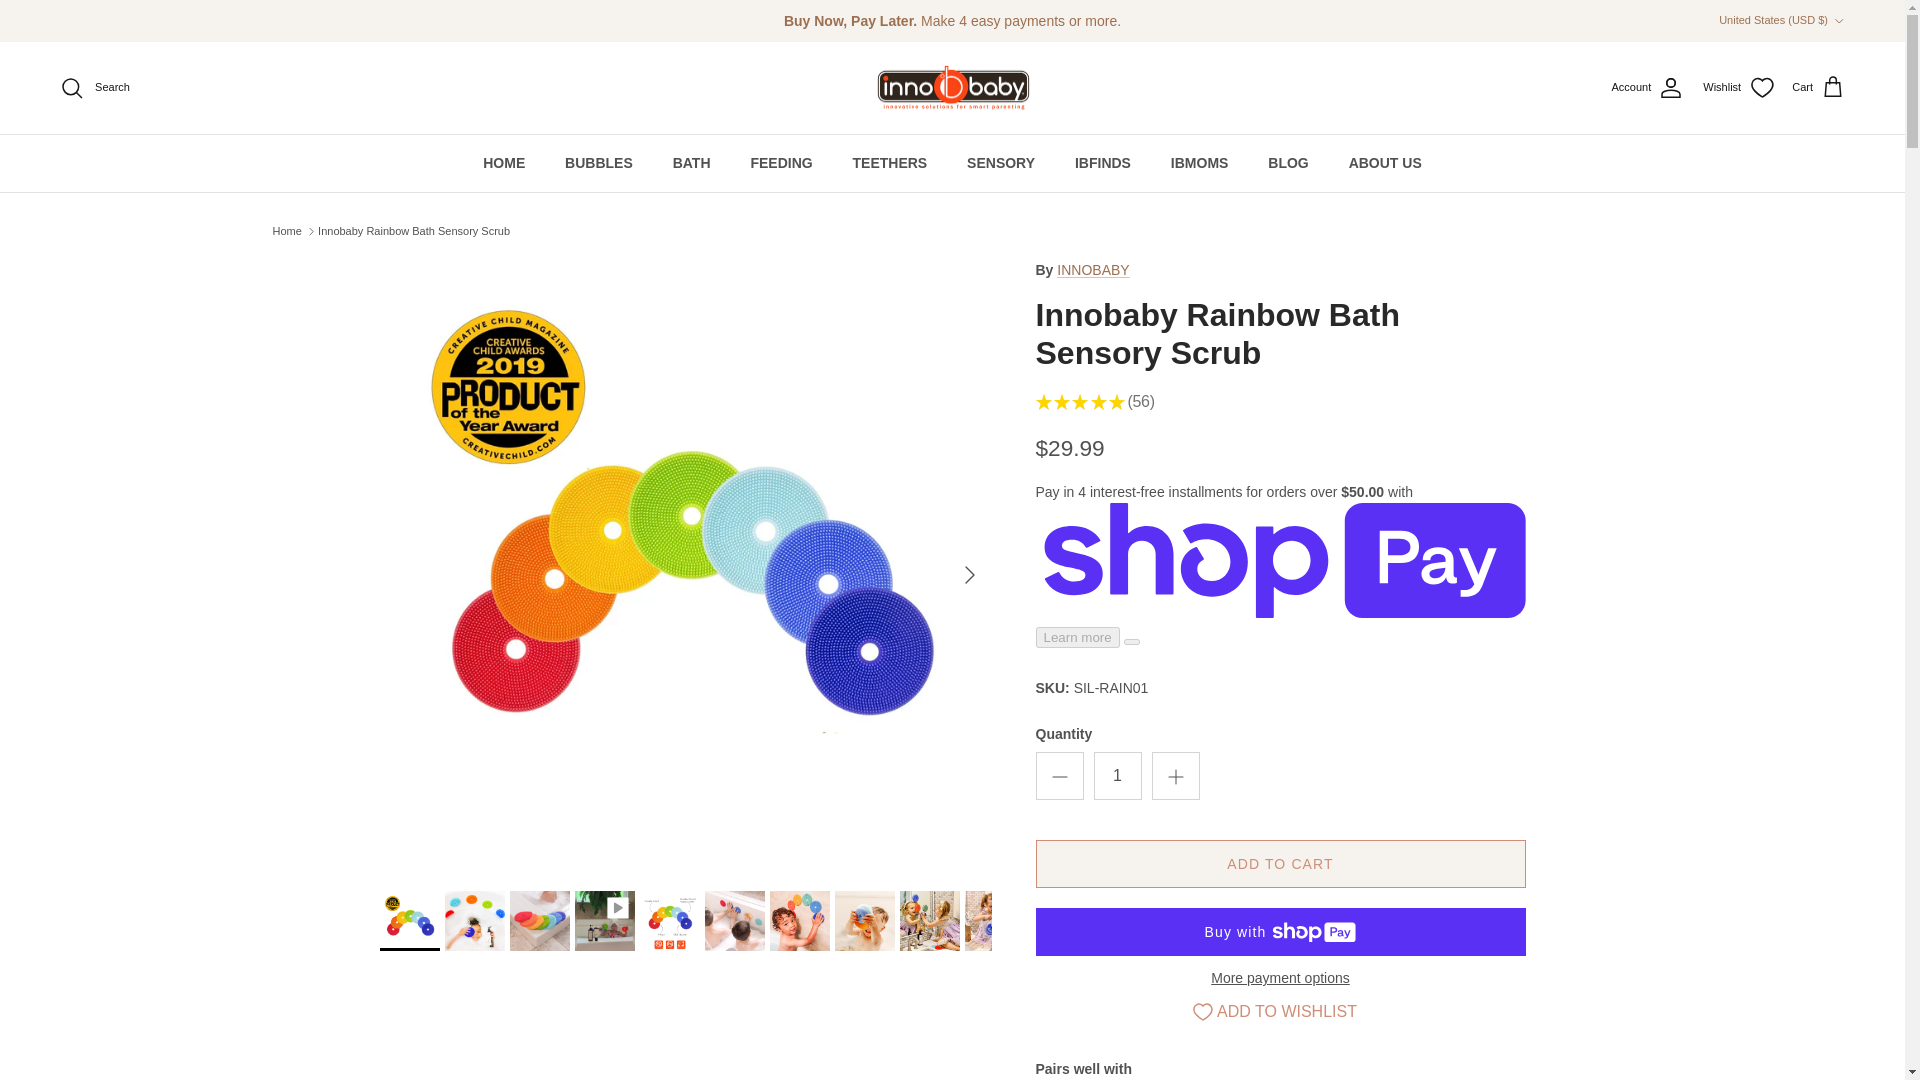  What do you see at coordinates (504, 164) in the screenshot?
I see `HOME` at bounding box center [504, 164].